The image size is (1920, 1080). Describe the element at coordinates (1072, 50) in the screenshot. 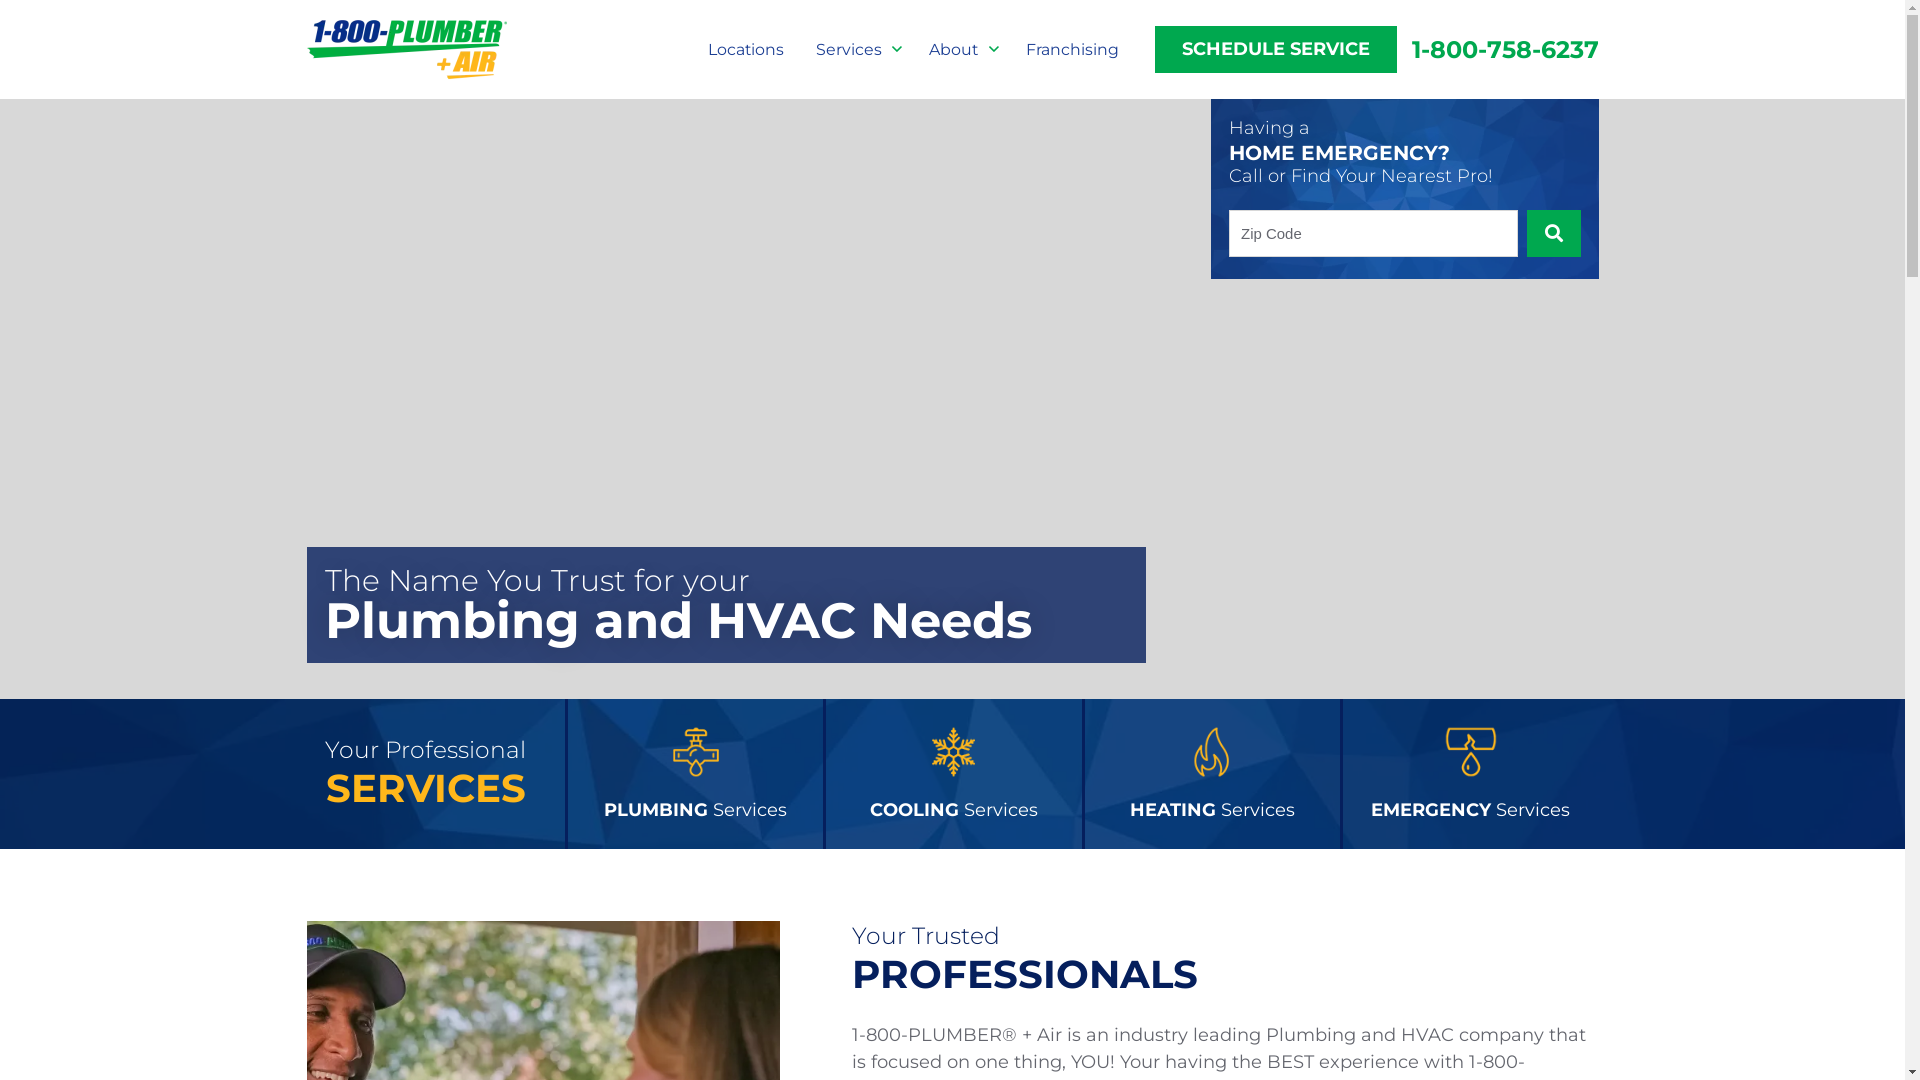

I see `Franchising` at that location.